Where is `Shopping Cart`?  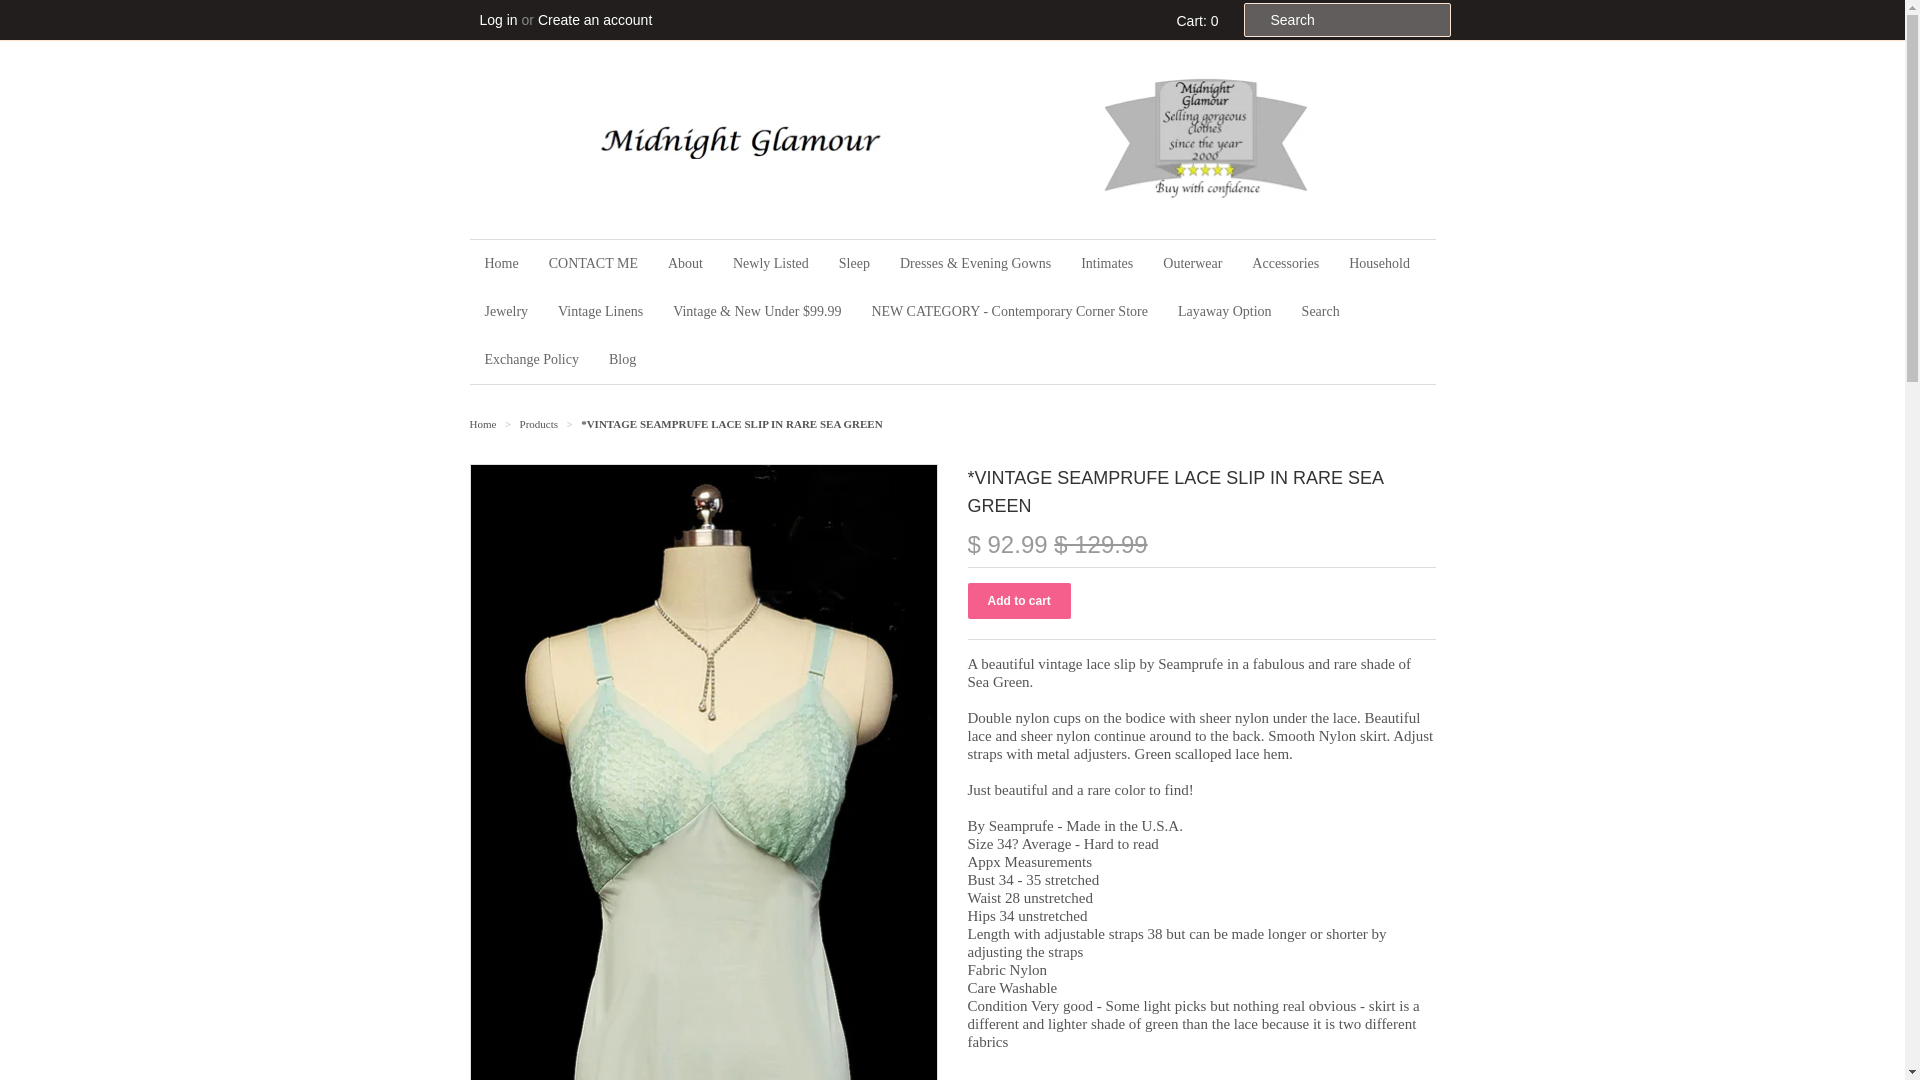 Shopping Cart is located at coordinates (1193, 20).